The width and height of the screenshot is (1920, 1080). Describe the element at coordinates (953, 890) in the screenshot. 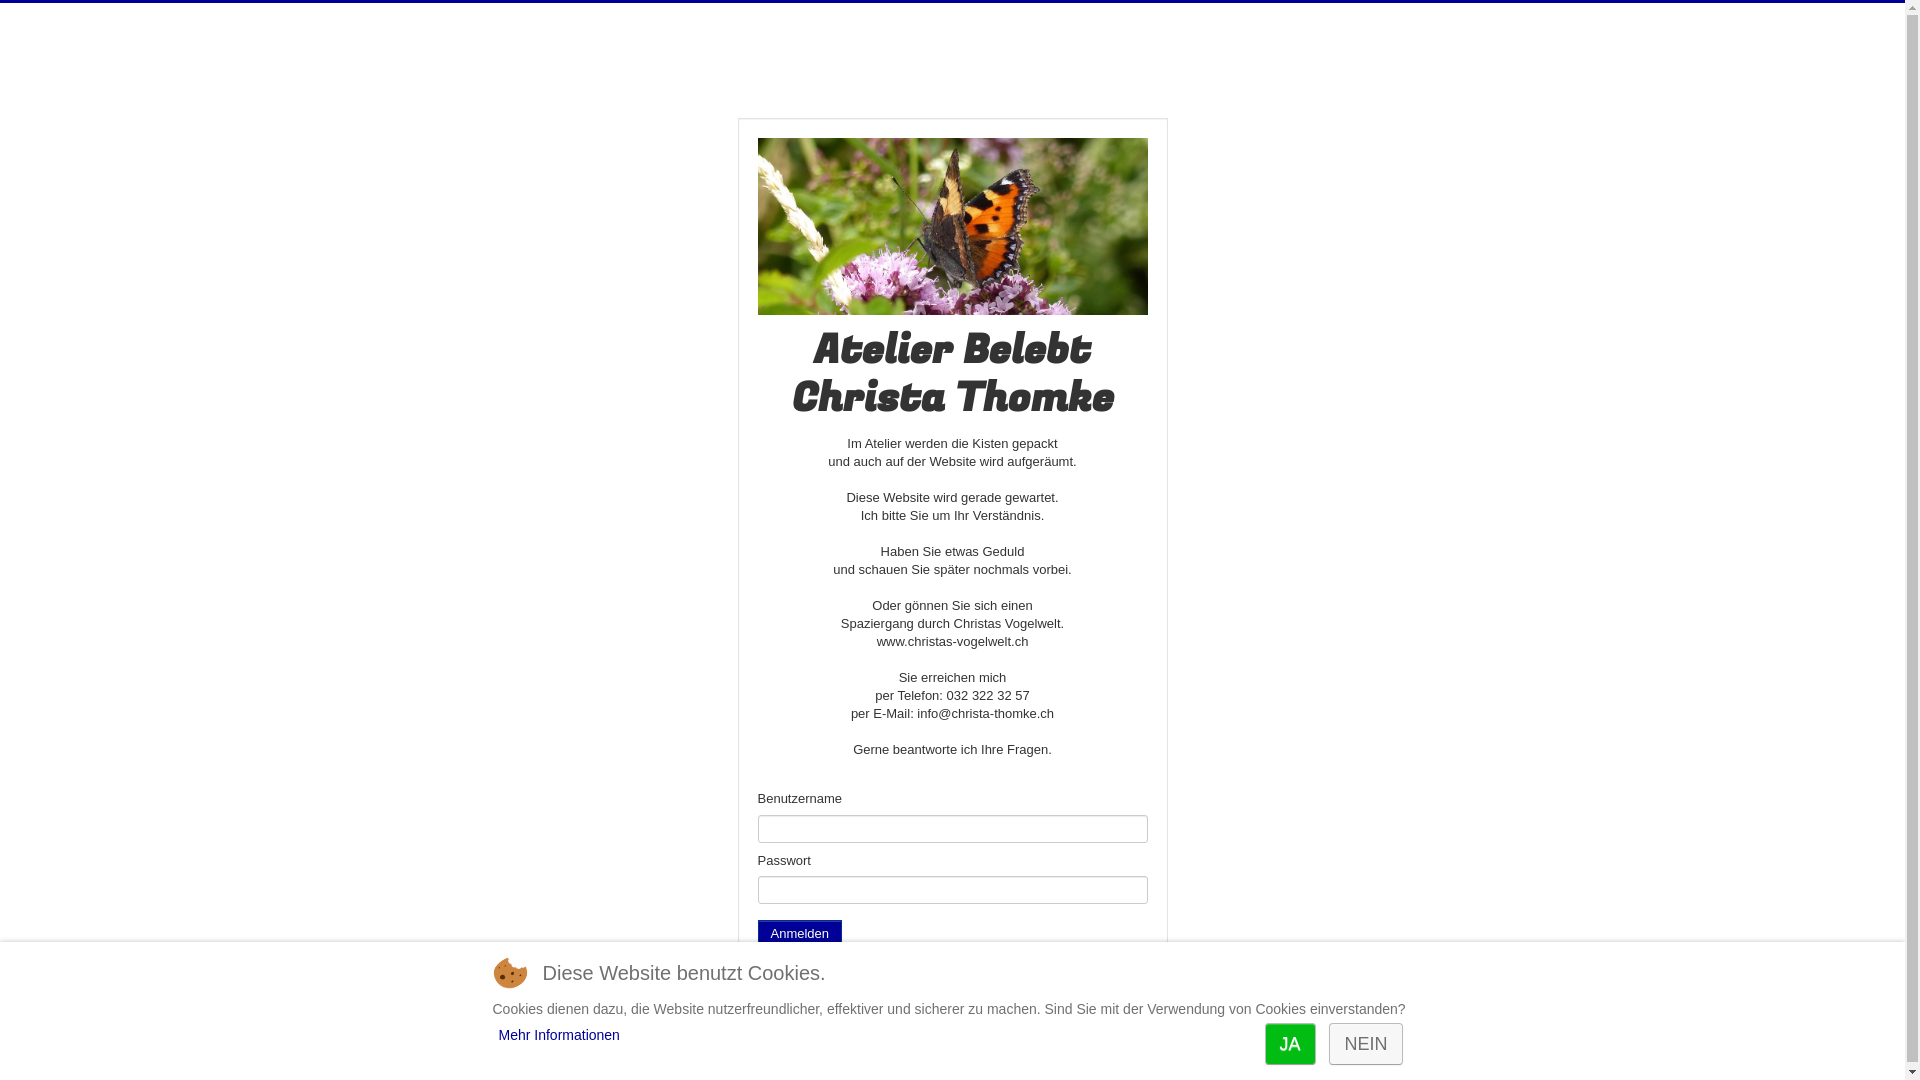

I see `Passwort` at that location.